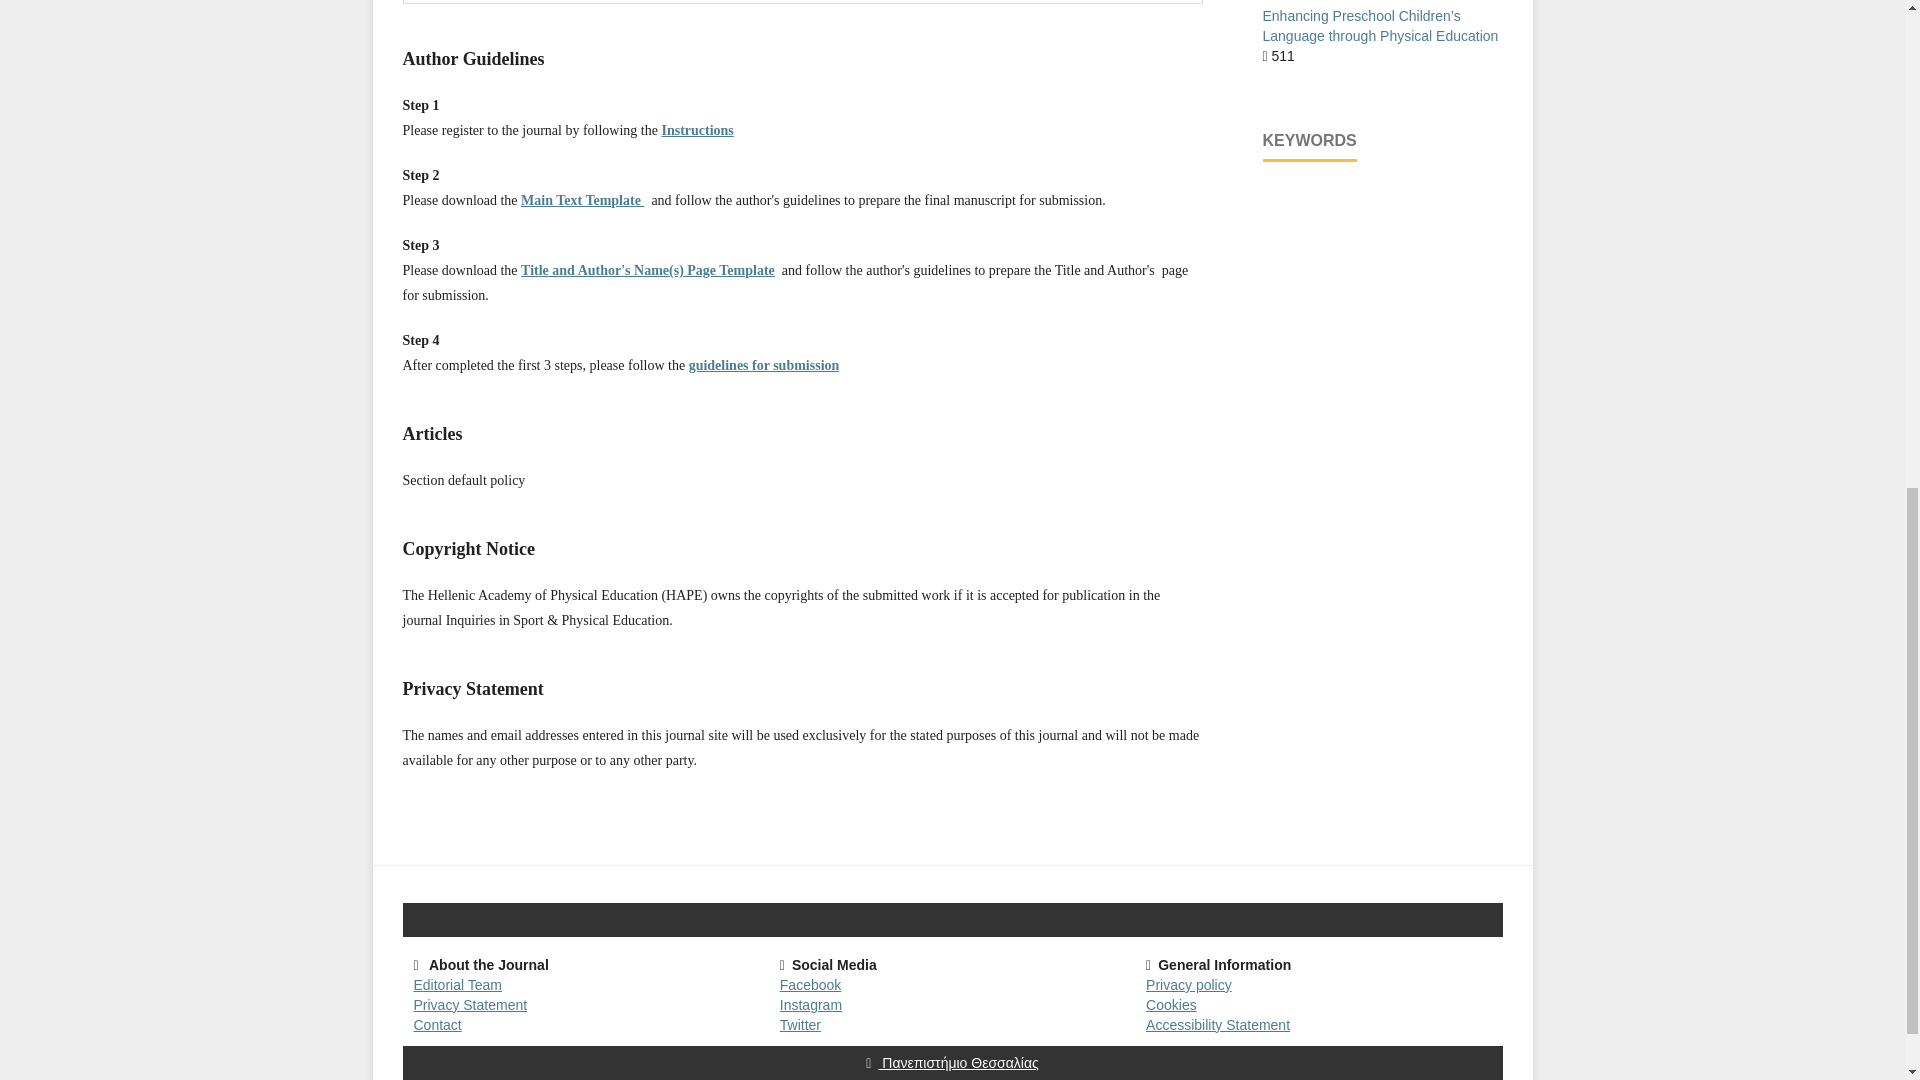 The height and width of the screenshot is (1080, 1920). What do you see at coordinates (800, 1024) in the screenshot?
I see `Twitter` at bounding box center [800, 1024].